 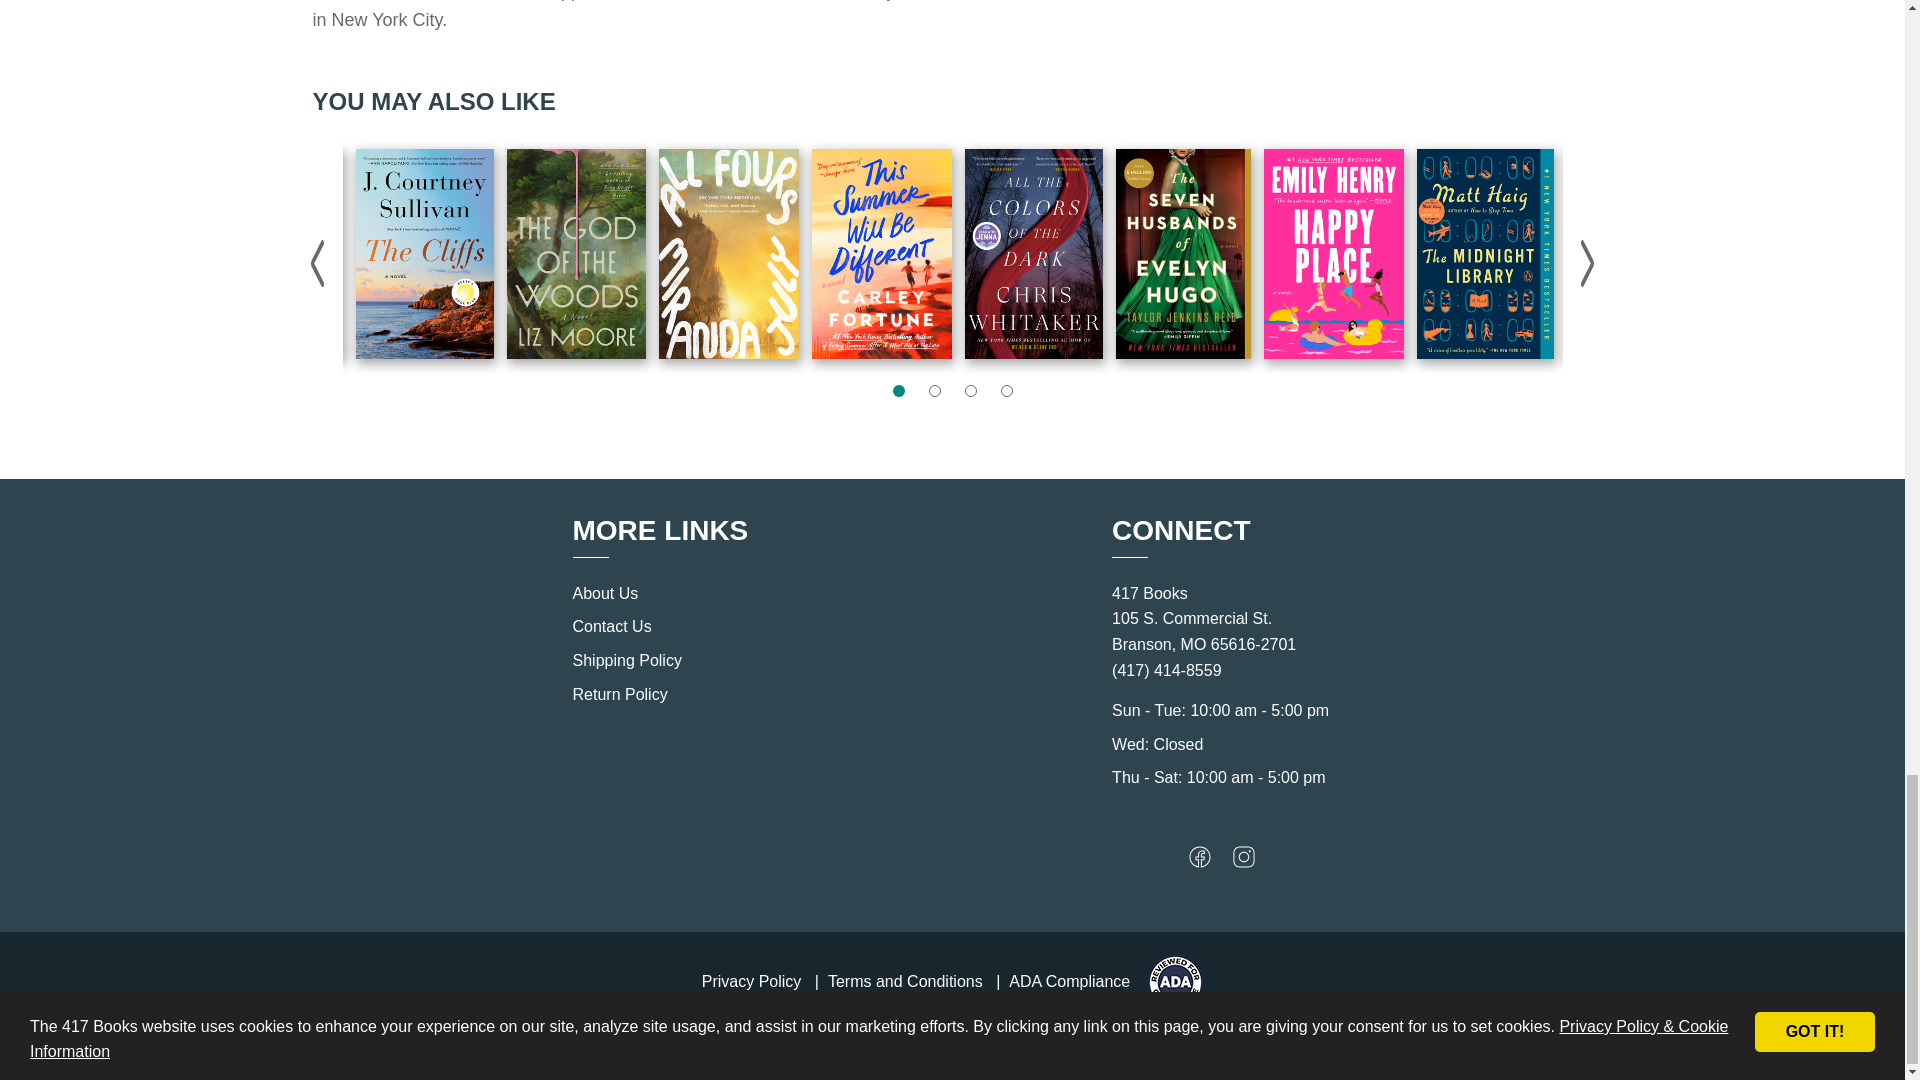 I want to click on Connect with Instagram, so click(x=1244, y=862).